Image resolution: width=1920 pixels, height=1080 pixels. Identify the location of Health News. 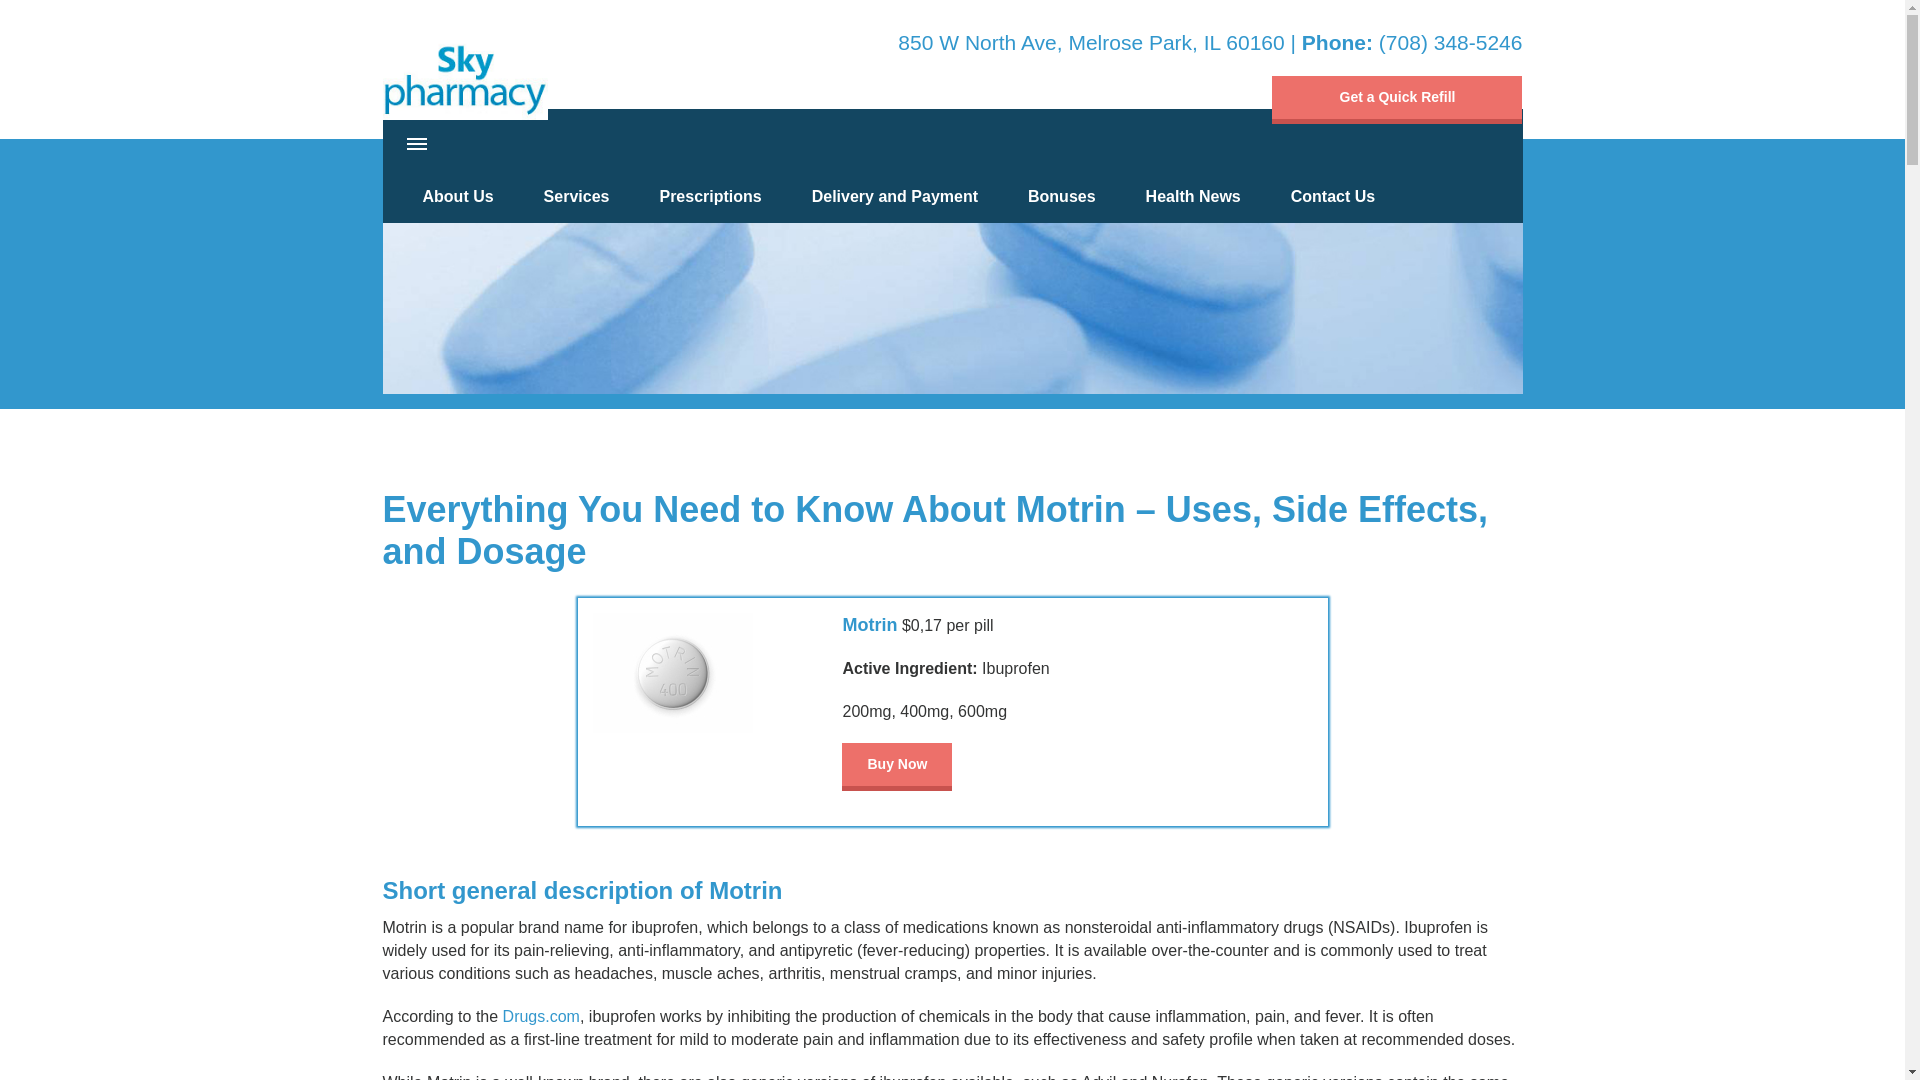
(1193, 196).